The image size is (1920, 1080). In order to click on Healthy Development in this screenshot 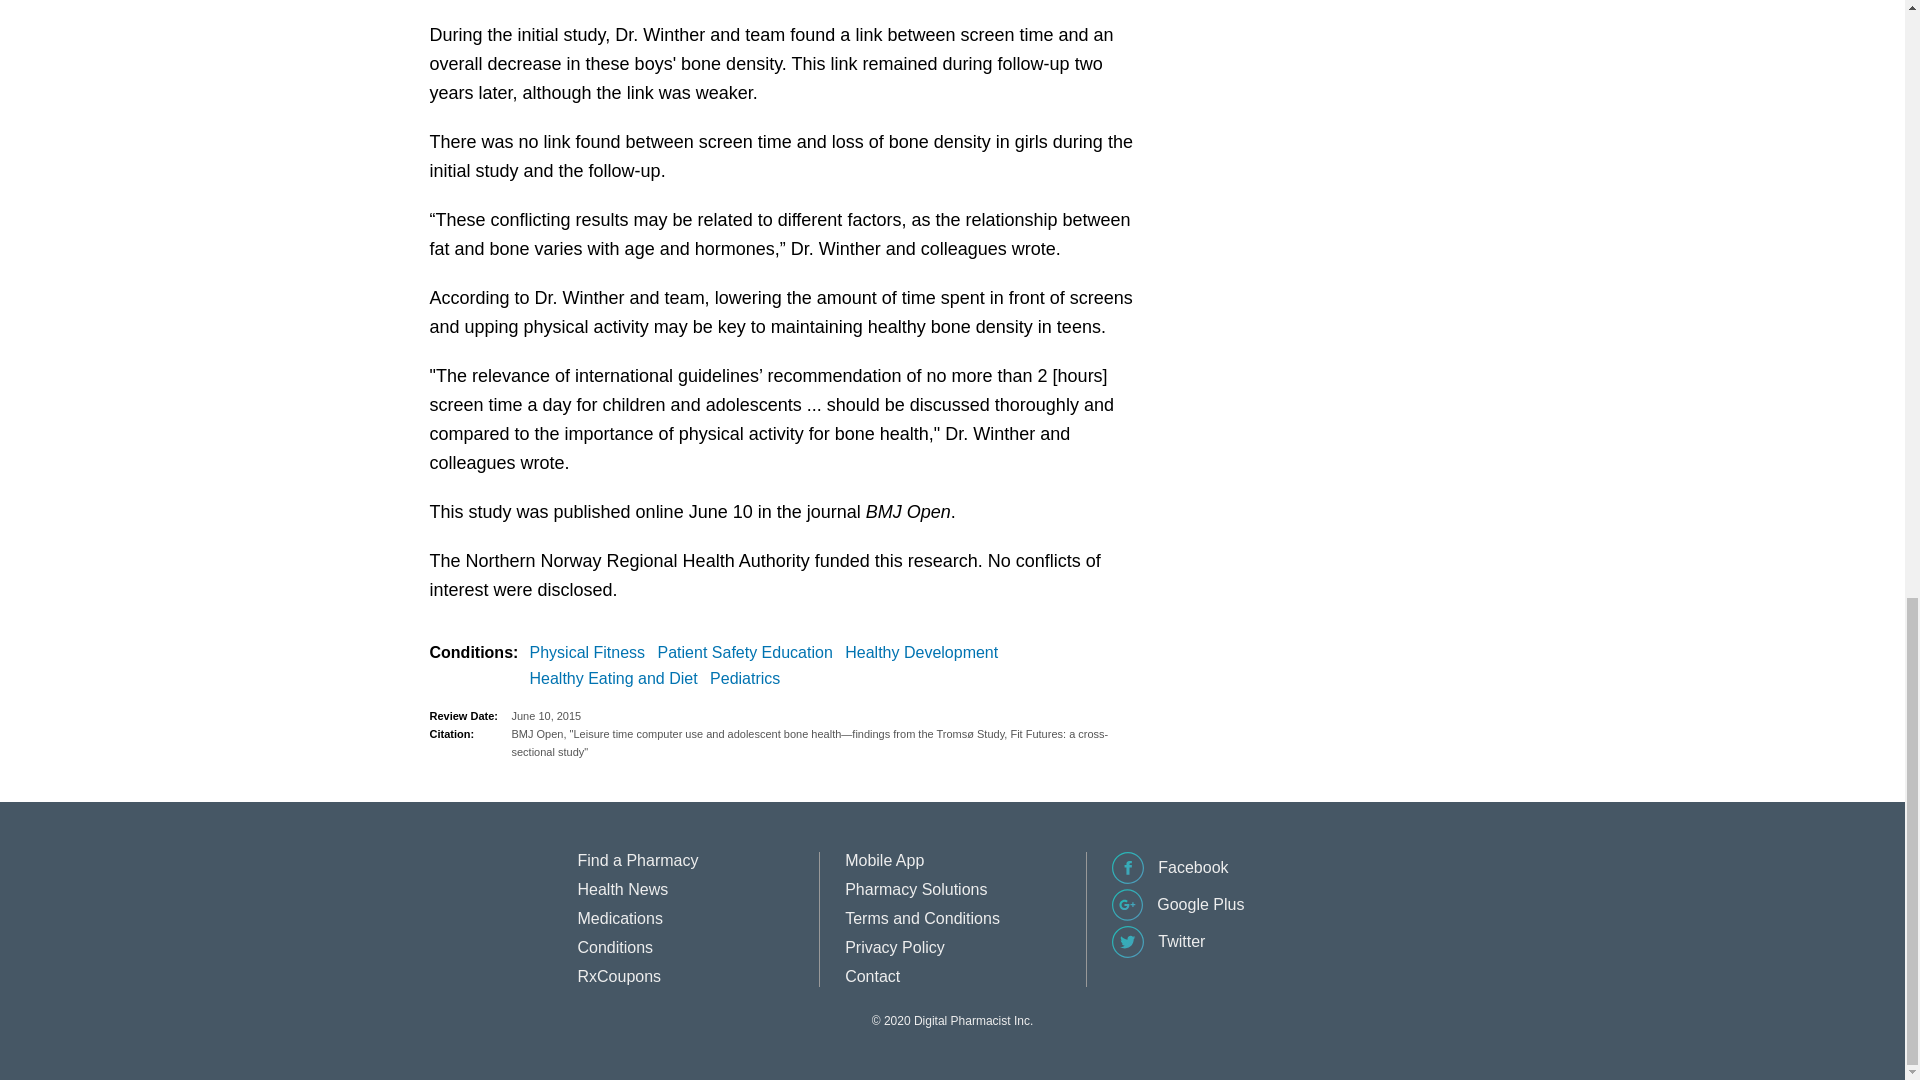, I will do `click(925, 653)`.